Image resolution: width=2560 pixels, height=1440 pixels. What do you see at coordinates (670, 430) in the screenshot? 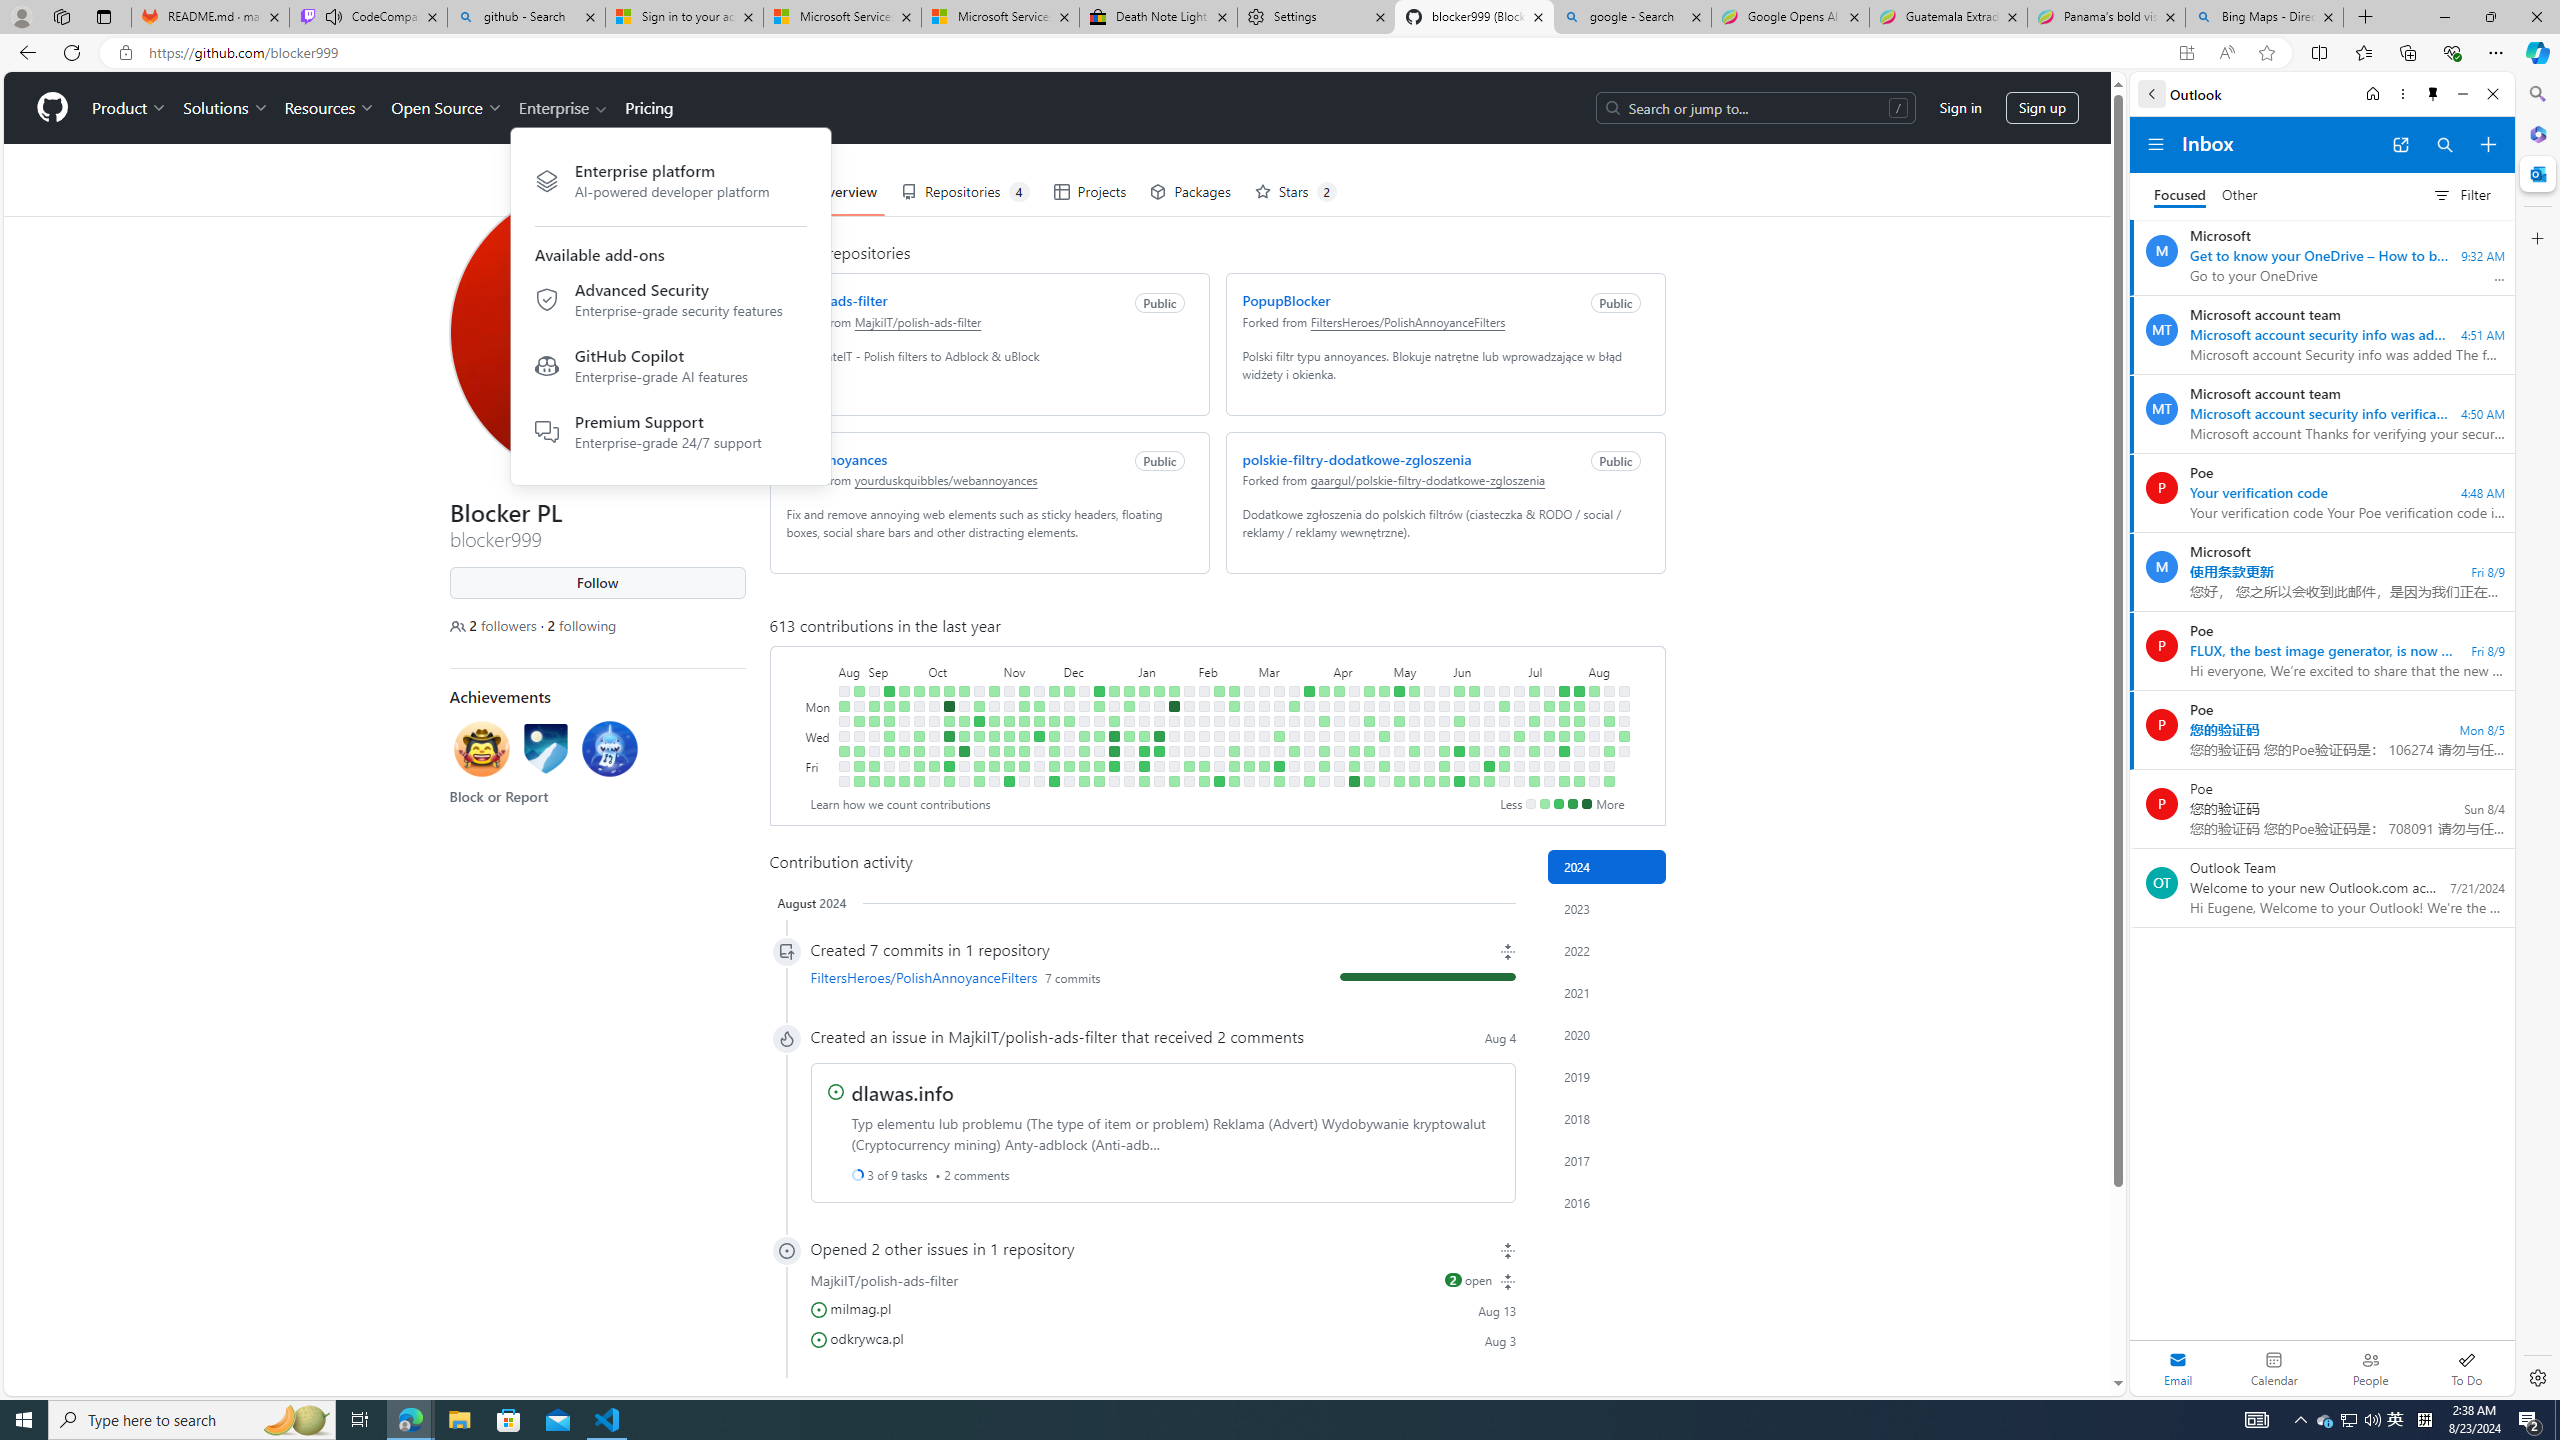
I see `Premium SupportEnterprise-grade 24/7 support` at bounding box center [670, 430].